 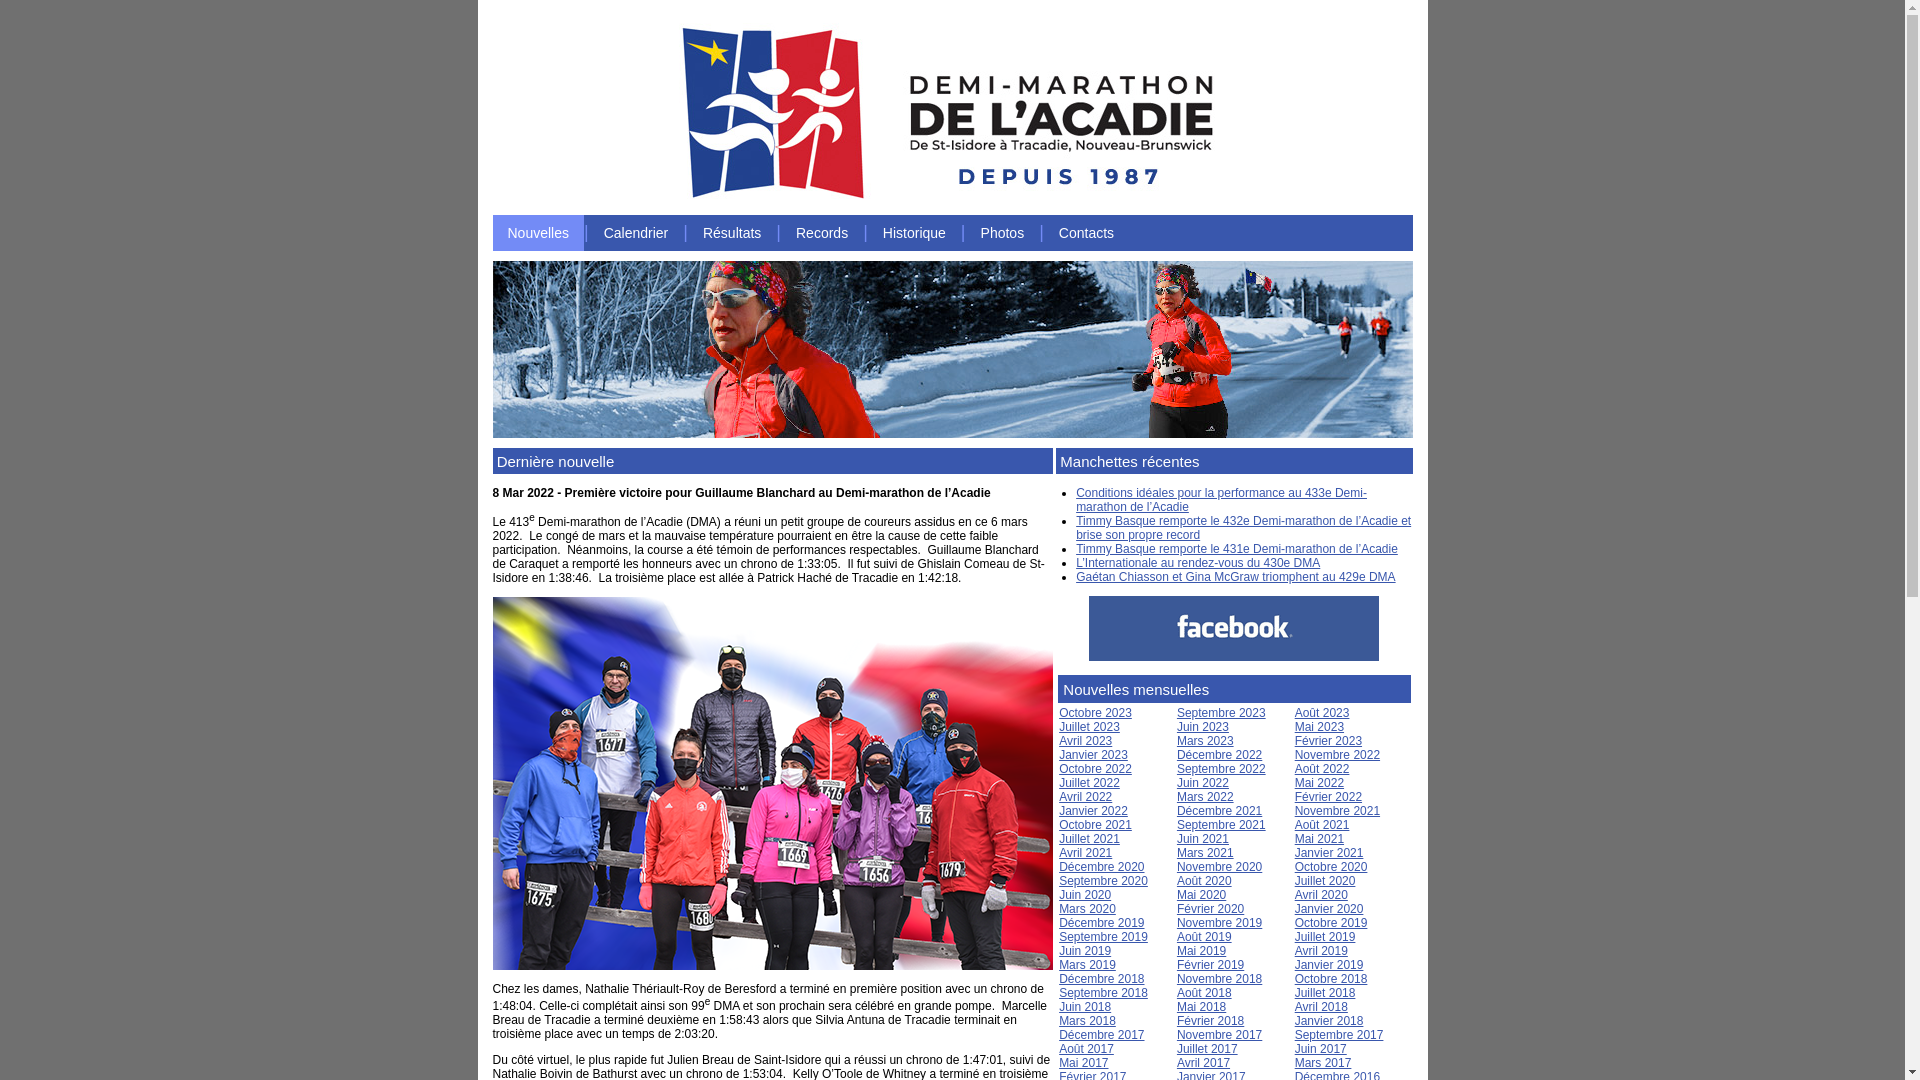 I want to click on Juillet 2022, so click(x=1090, y=783).